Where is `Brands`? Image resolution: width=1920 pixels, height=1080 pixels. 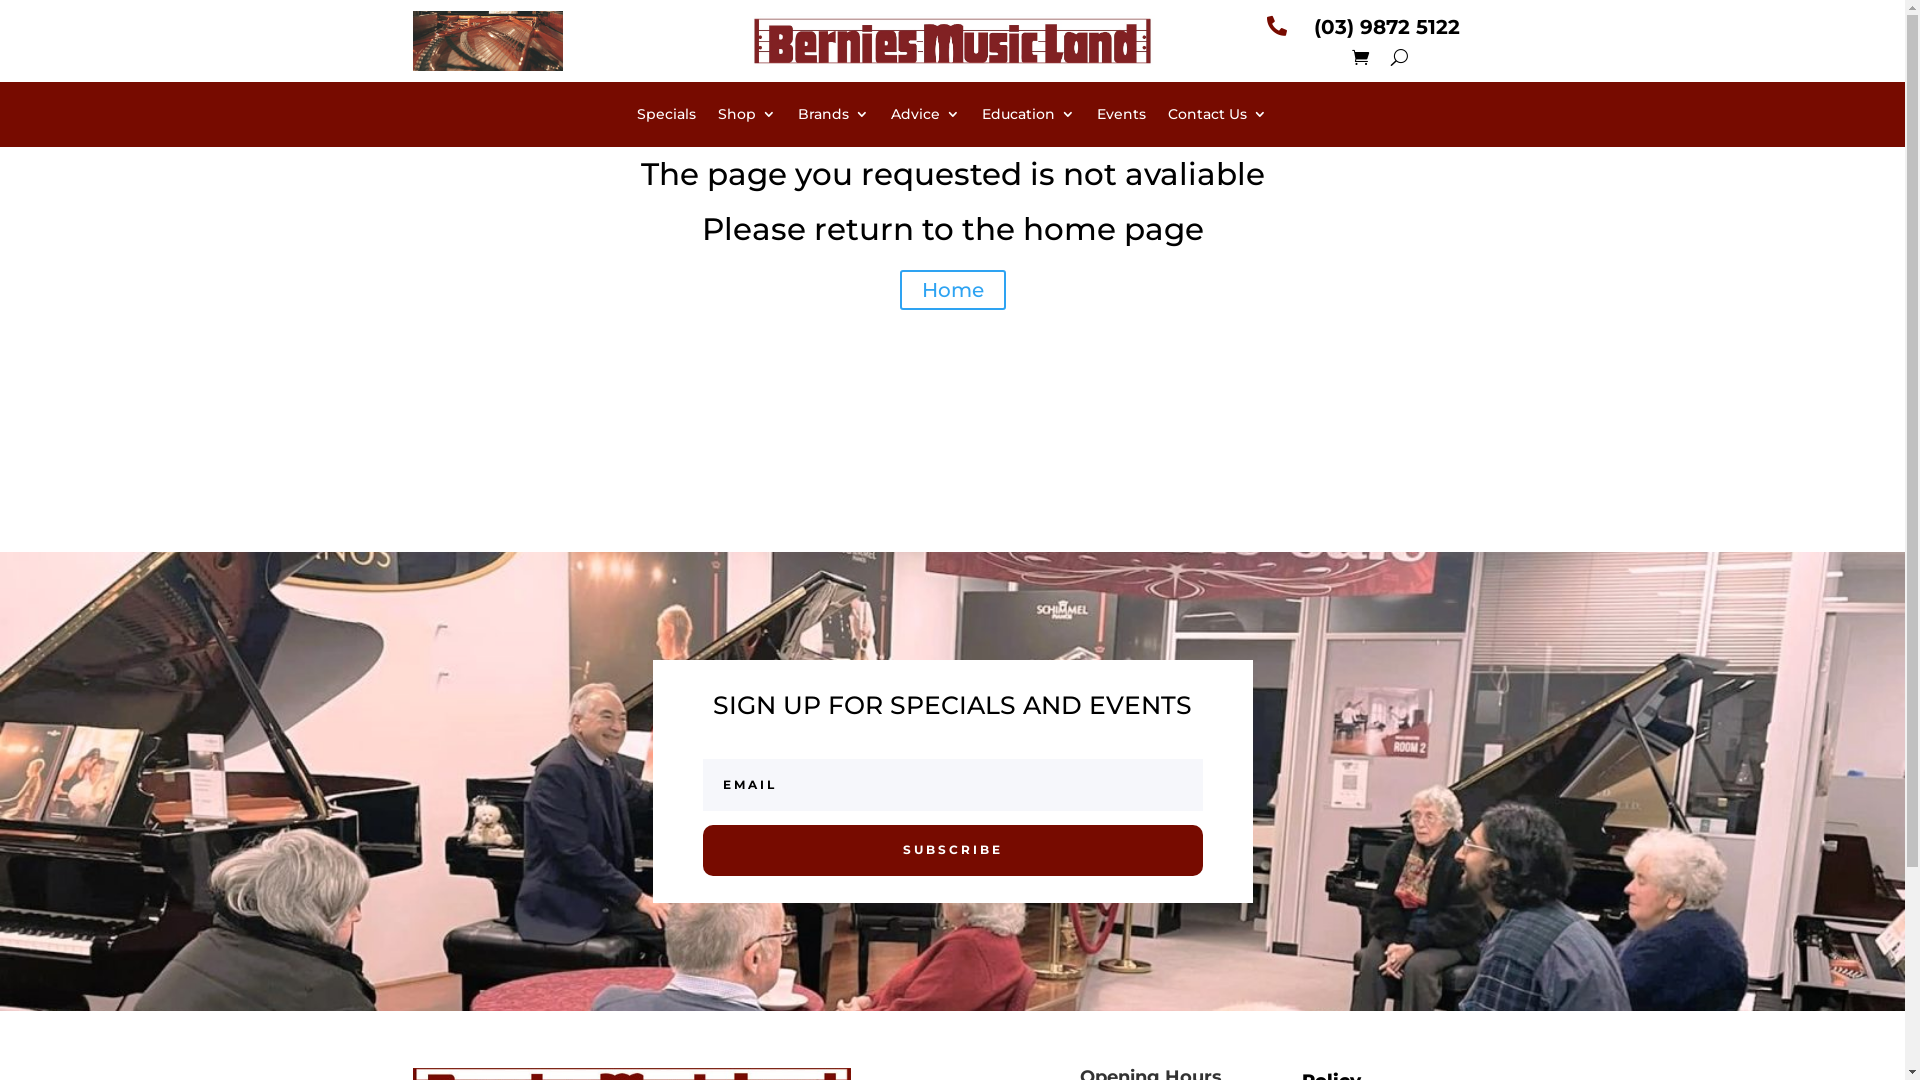
Brands is located at coordinates (834, 118).